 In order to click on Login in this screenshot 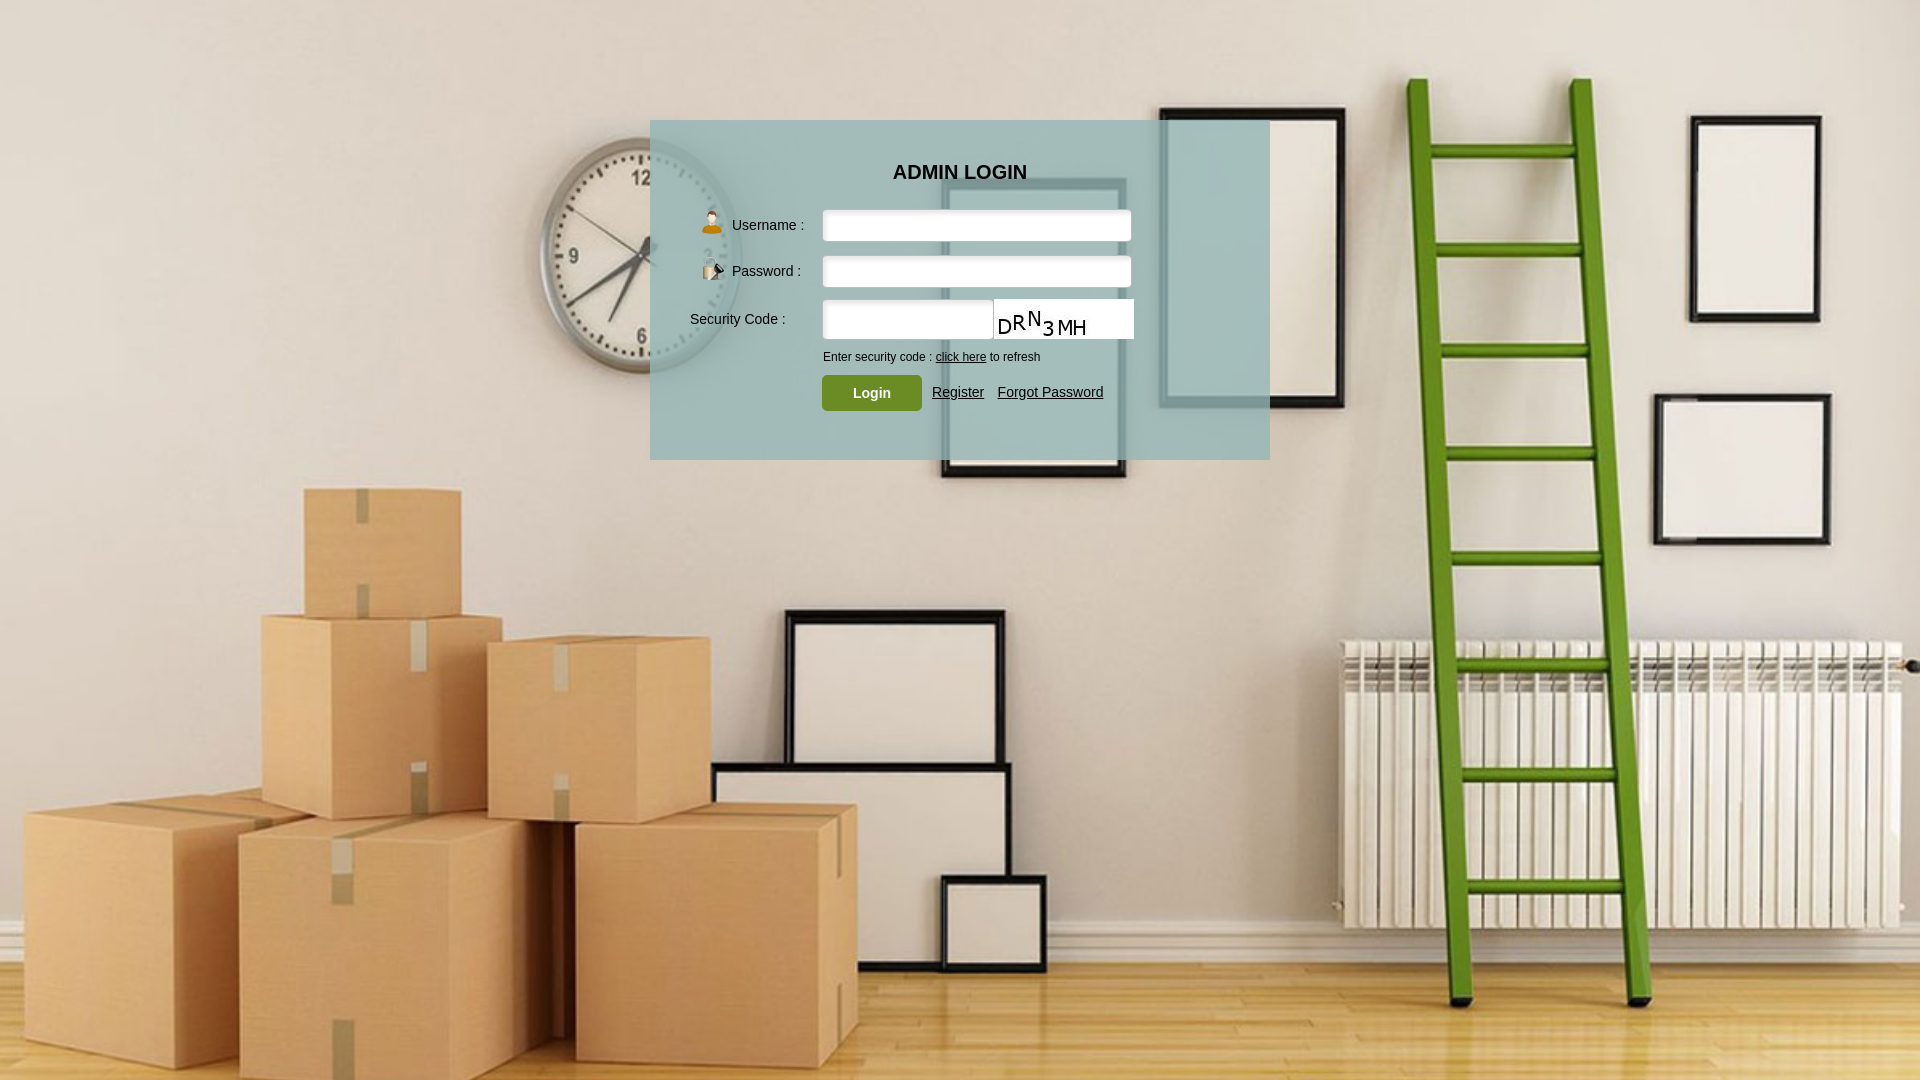, I will do `click(872, 393)`.